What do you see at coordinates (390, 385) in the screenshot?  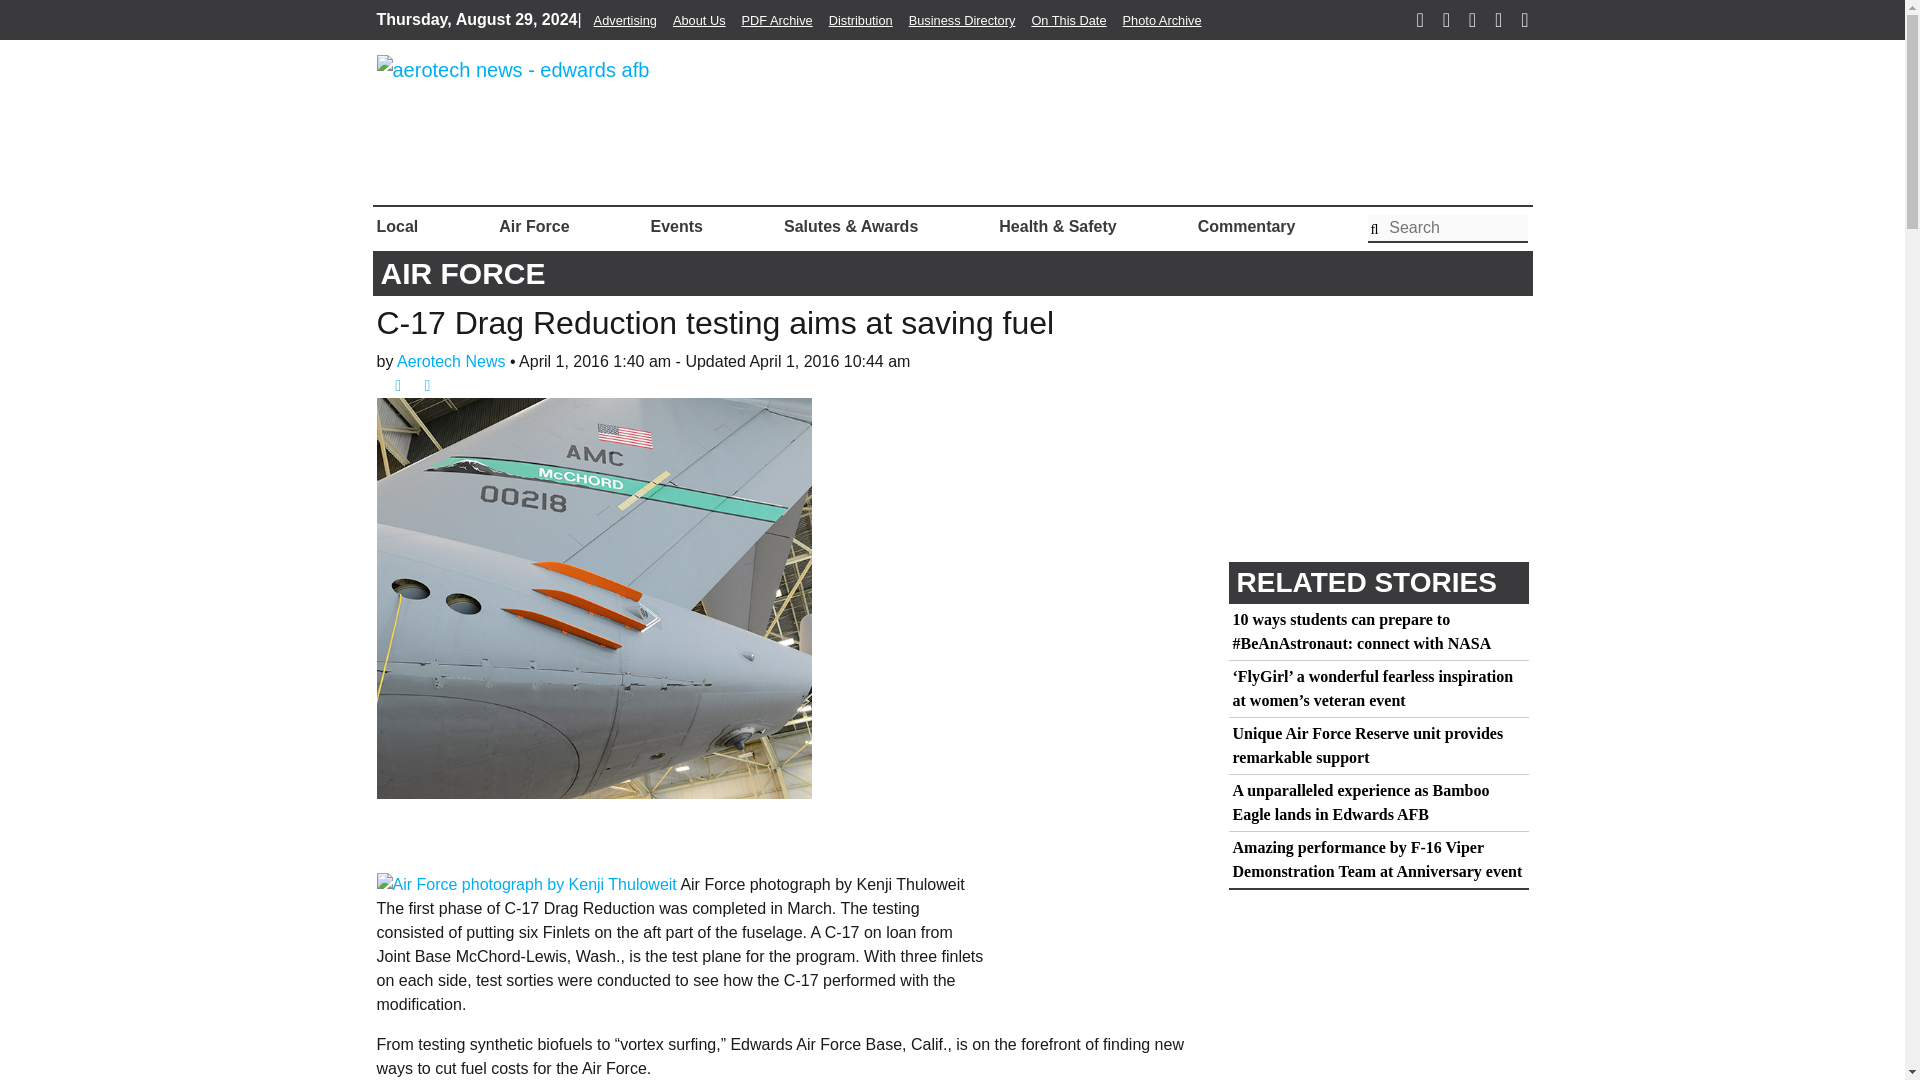 I see `Post to Facebook` at bounding box center [390, 385].